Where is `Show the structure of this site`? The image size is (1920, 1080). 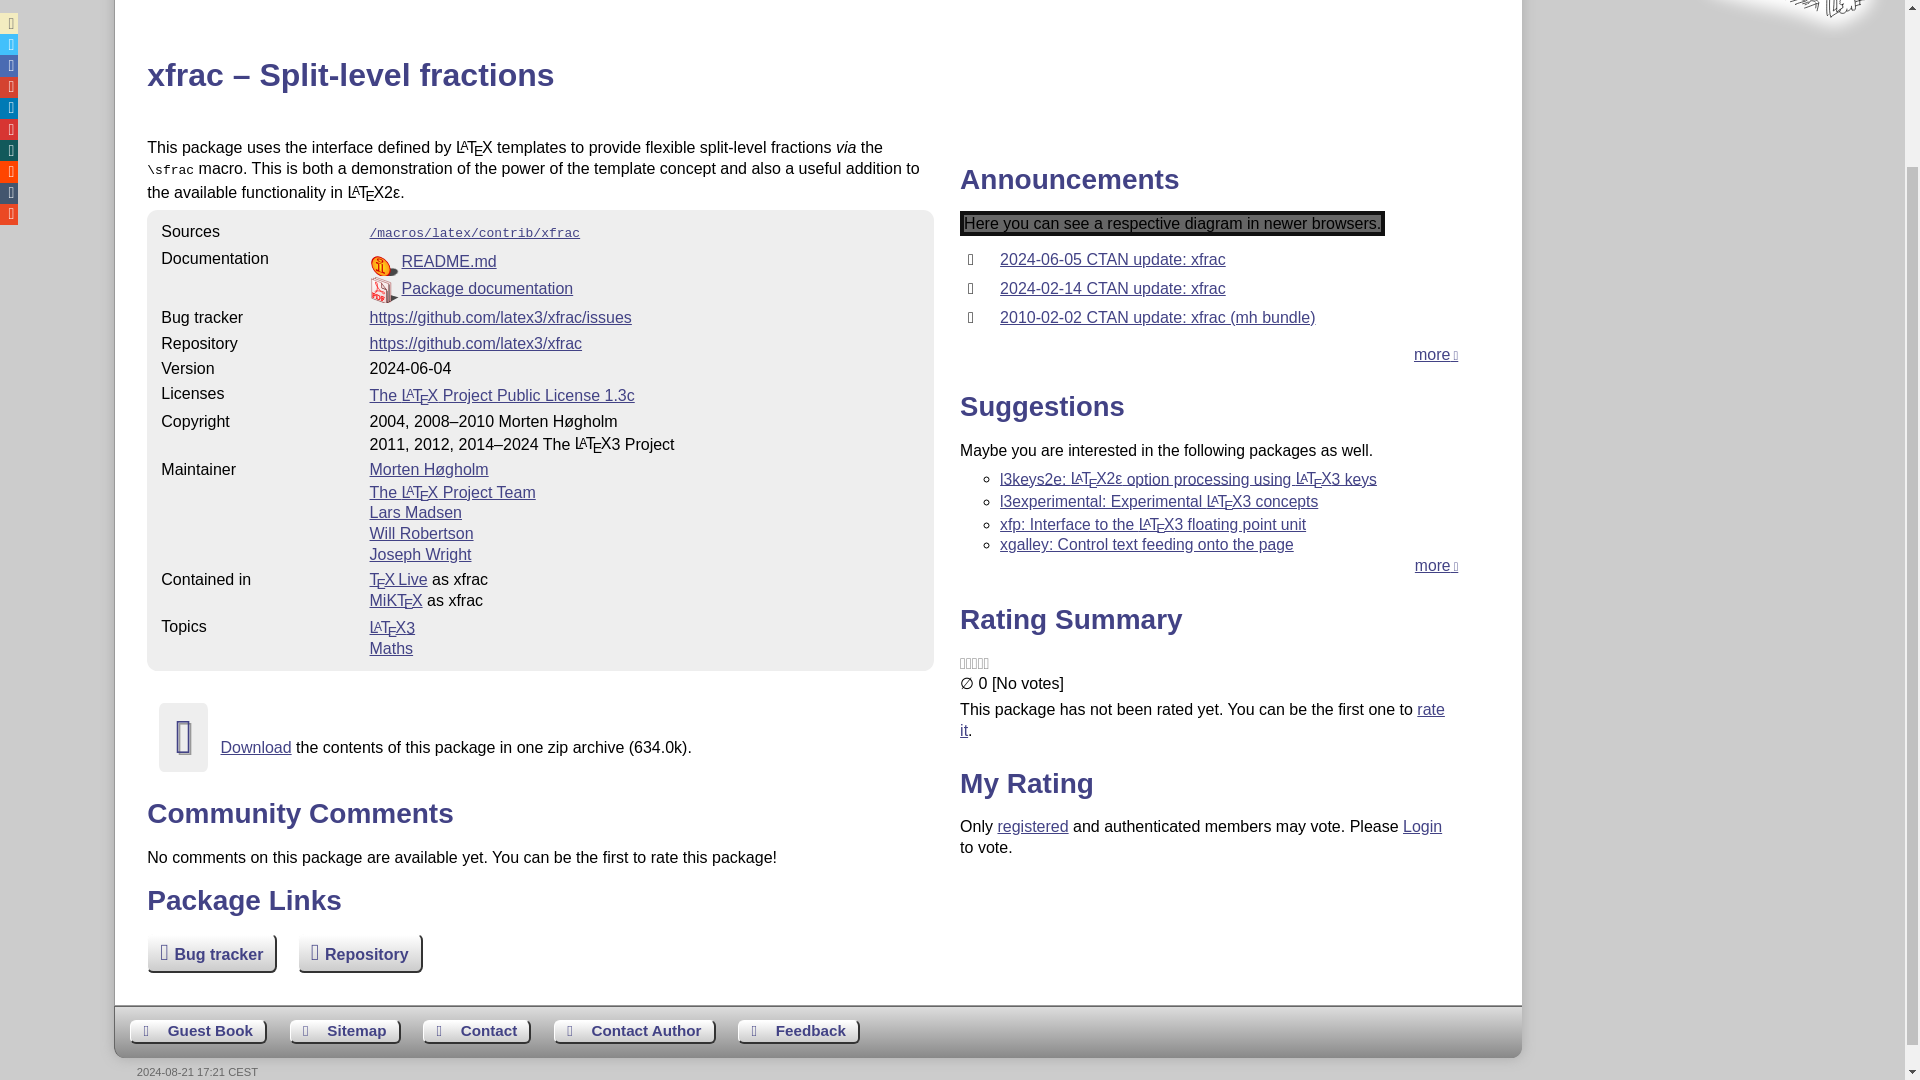
Show the structure of this site is located at coordinates (345, 1032).